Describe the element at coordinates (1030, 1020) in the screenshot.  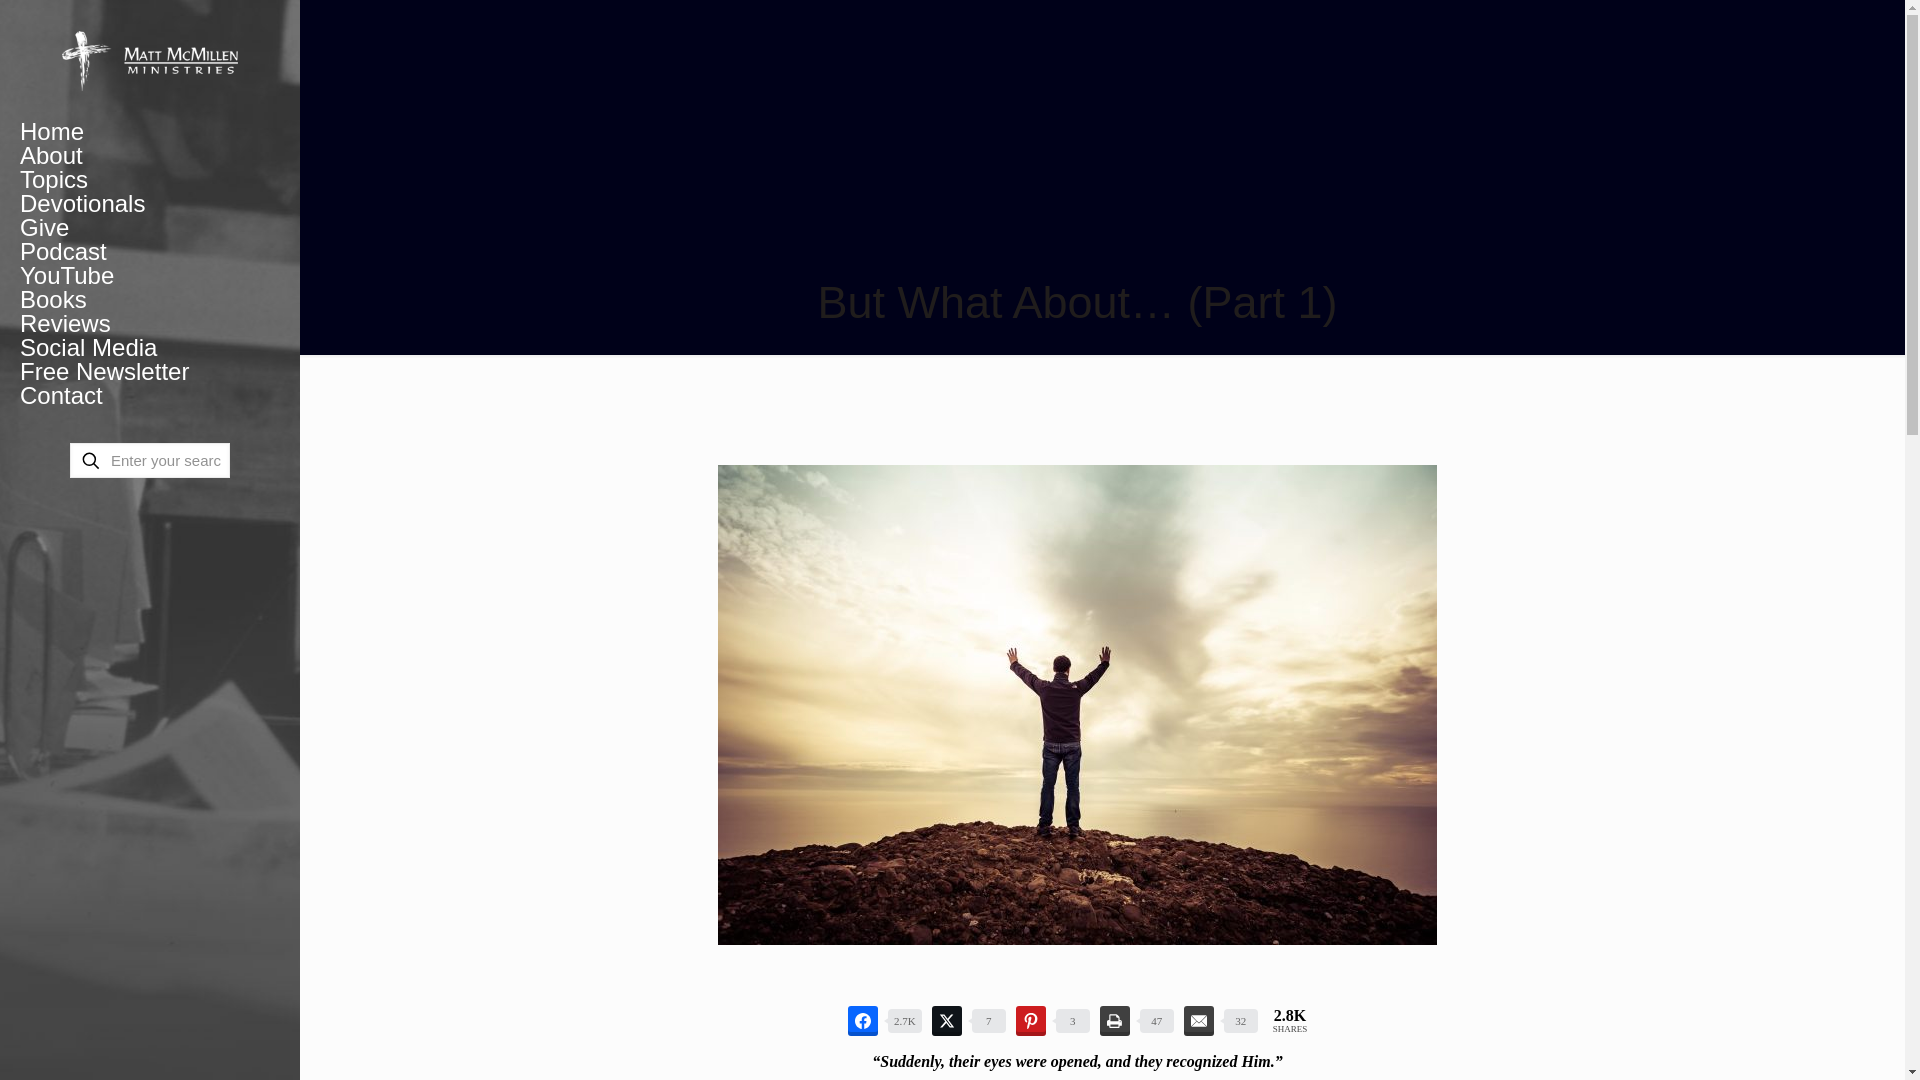
I see `Share on Pinterest` at that location.